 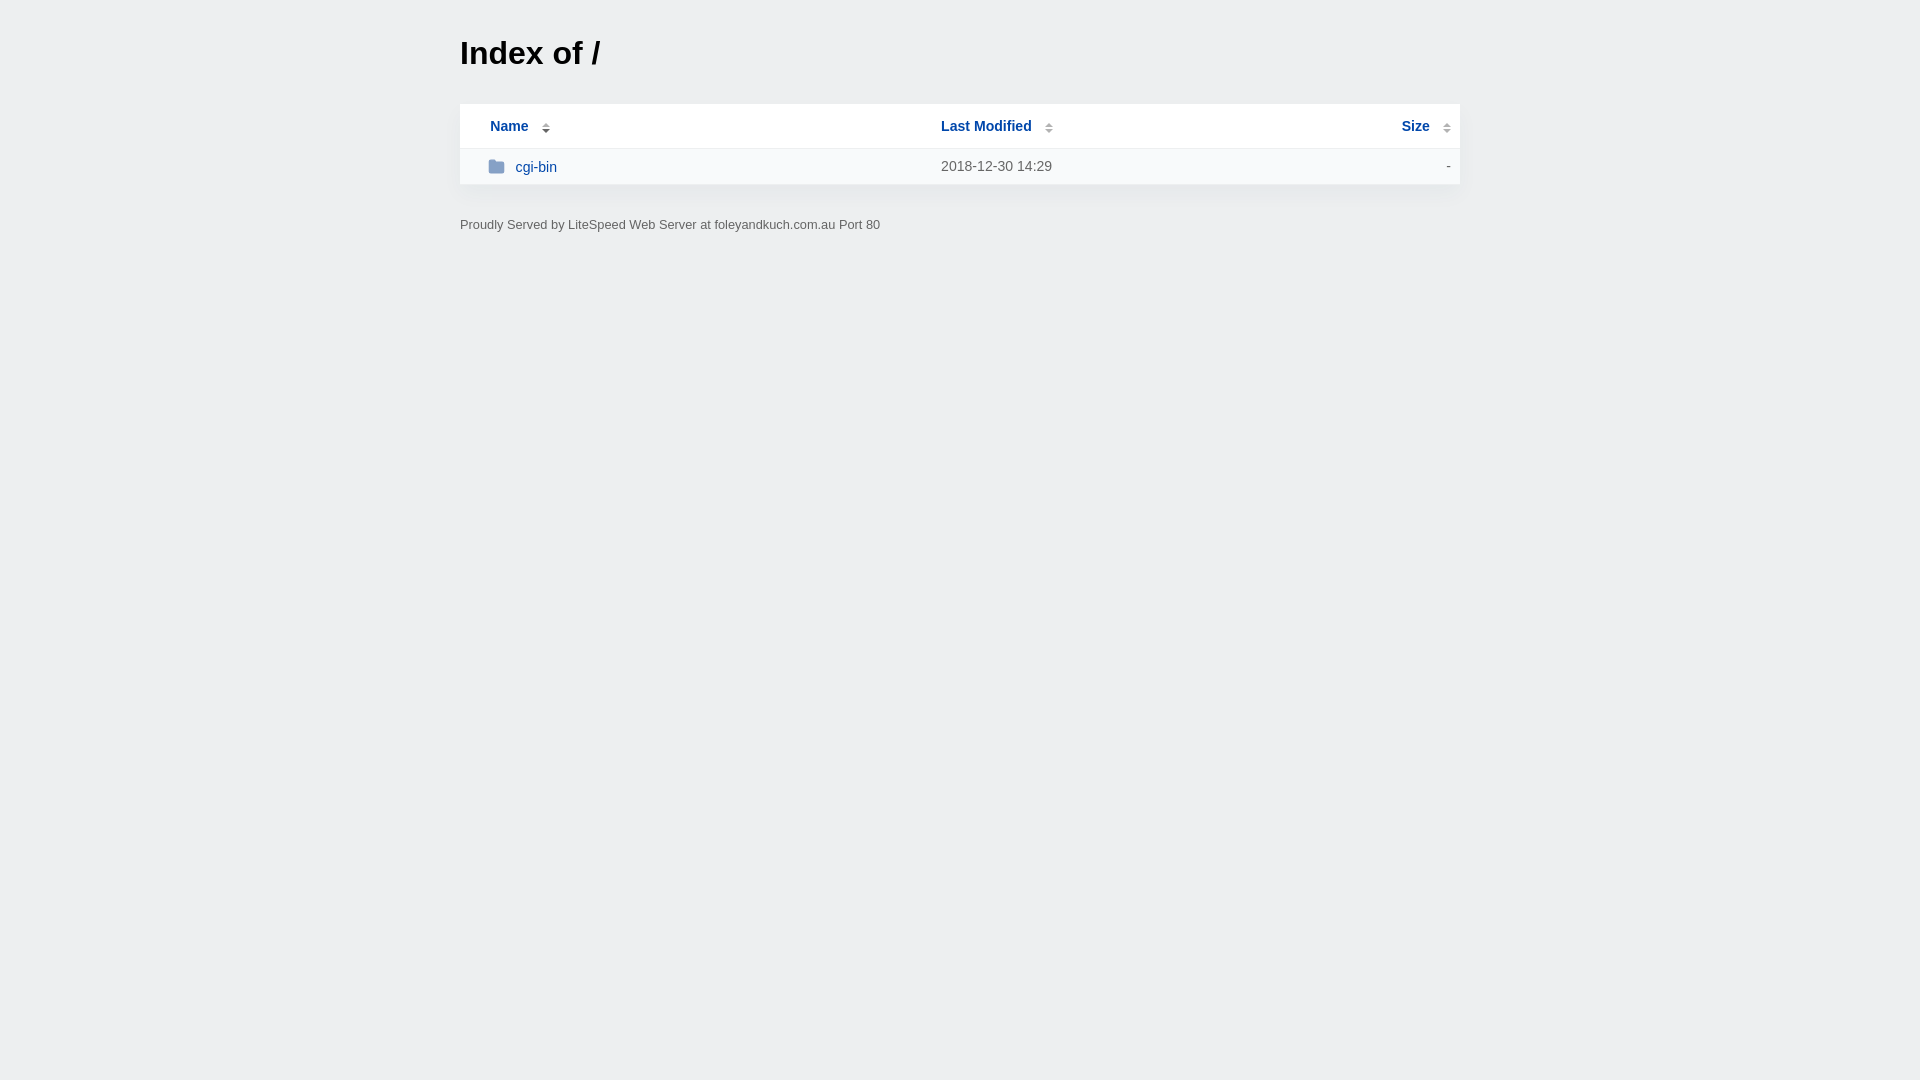 I want to click on cgi-bin, so click(x=706, y=166).